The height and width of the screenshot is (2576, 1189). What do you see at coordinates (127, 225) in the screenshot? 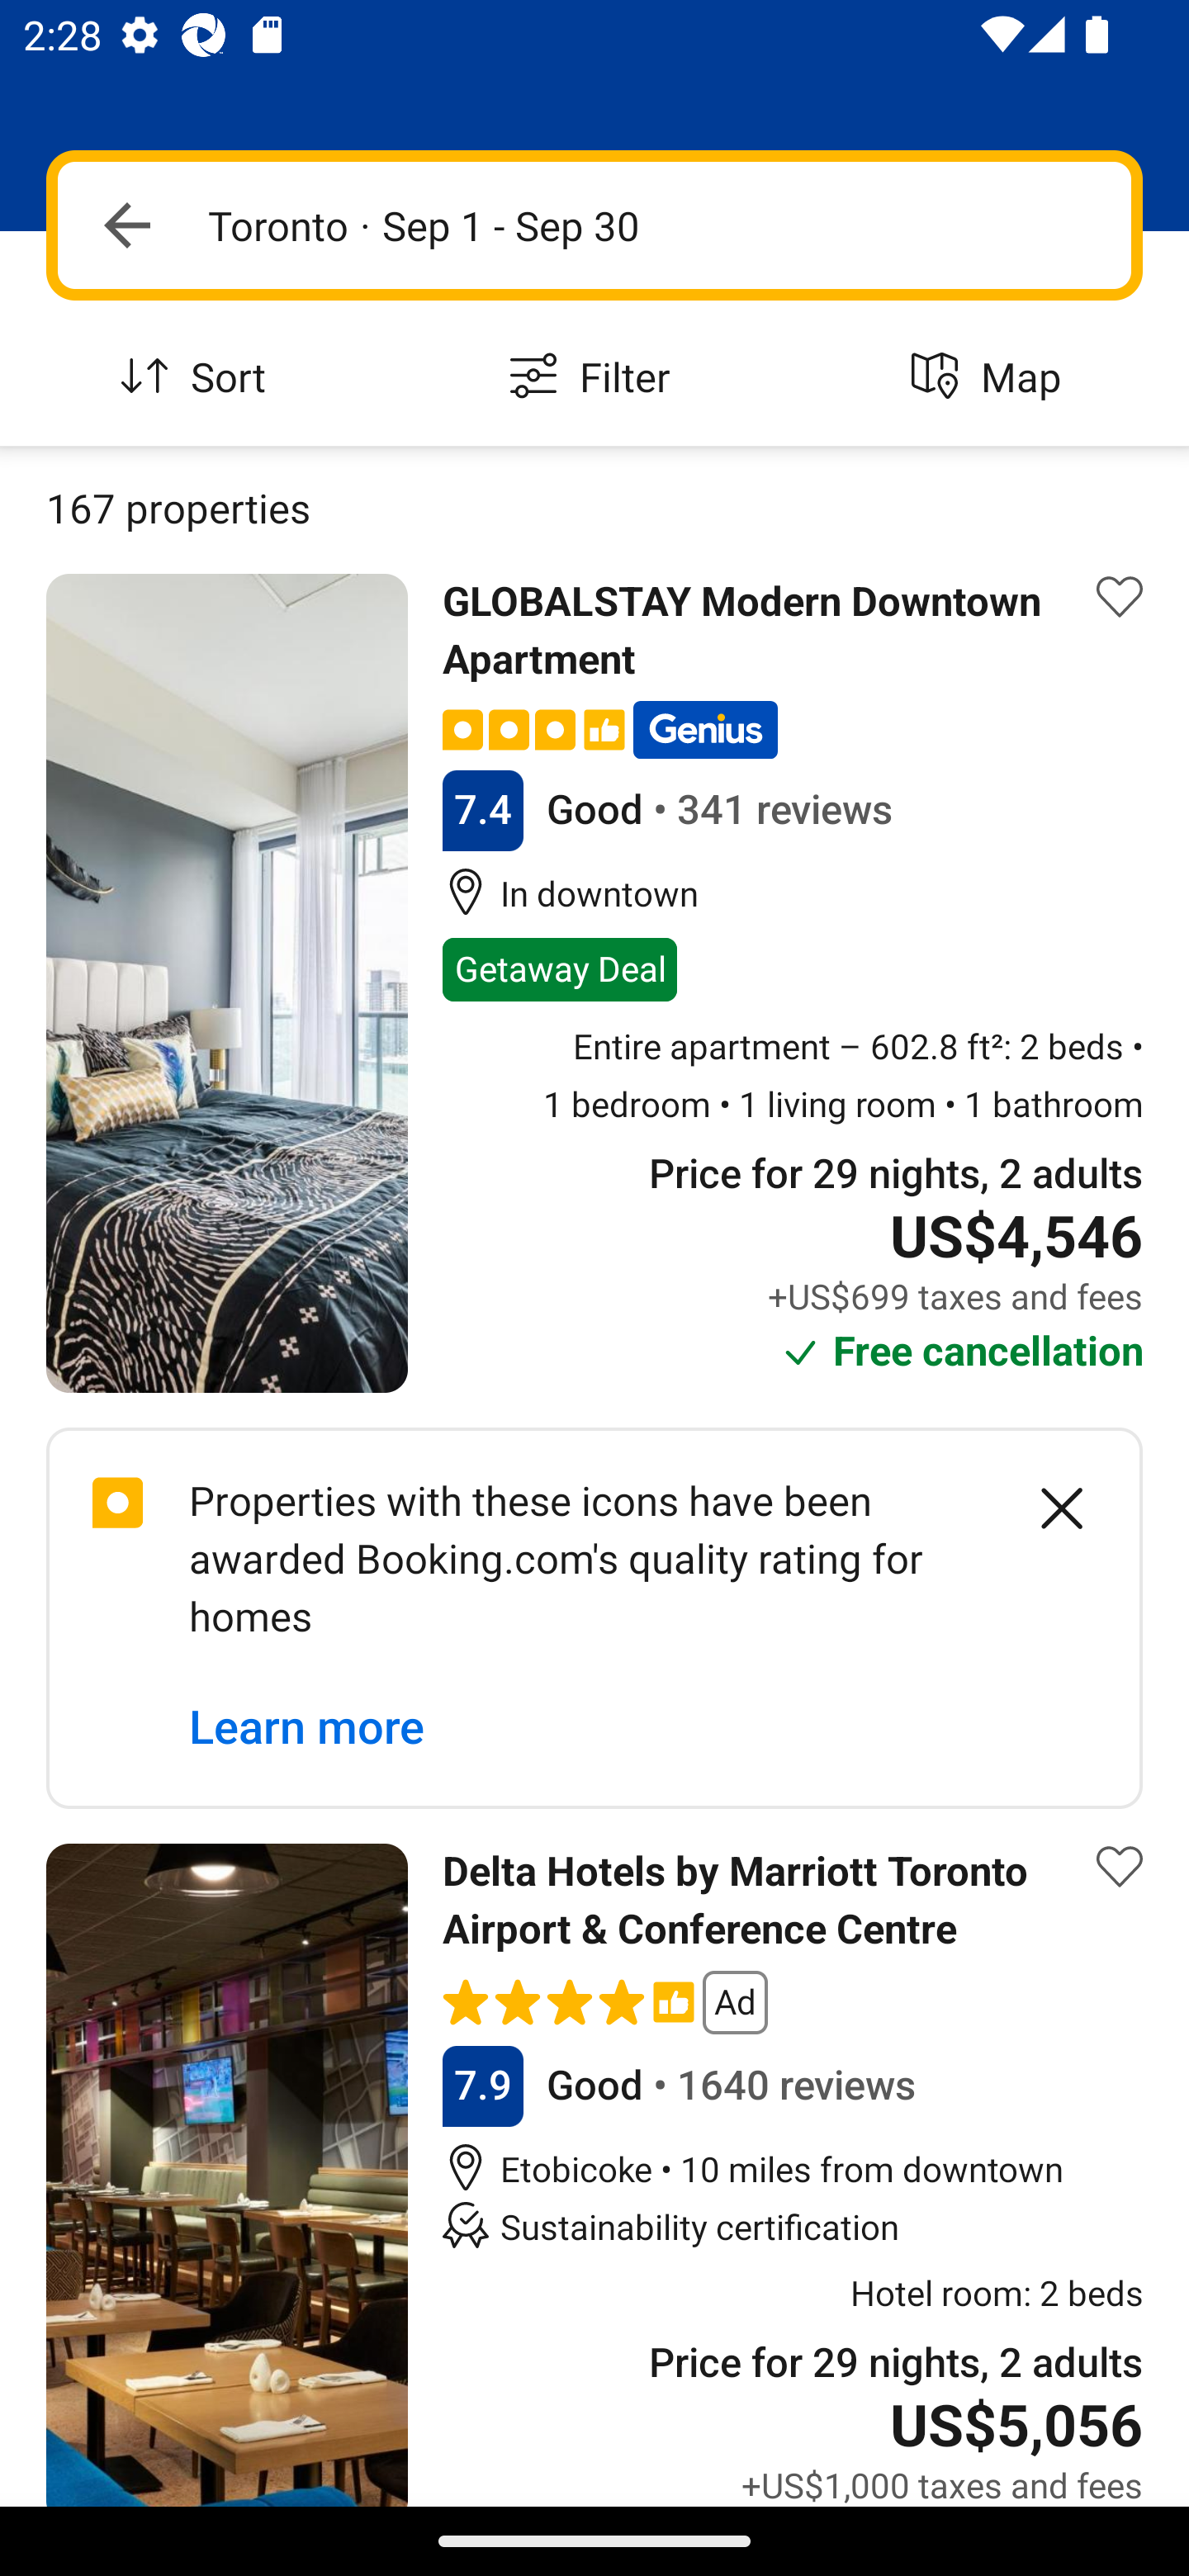
I see `Navigate up` at bounding box center [127, 225].